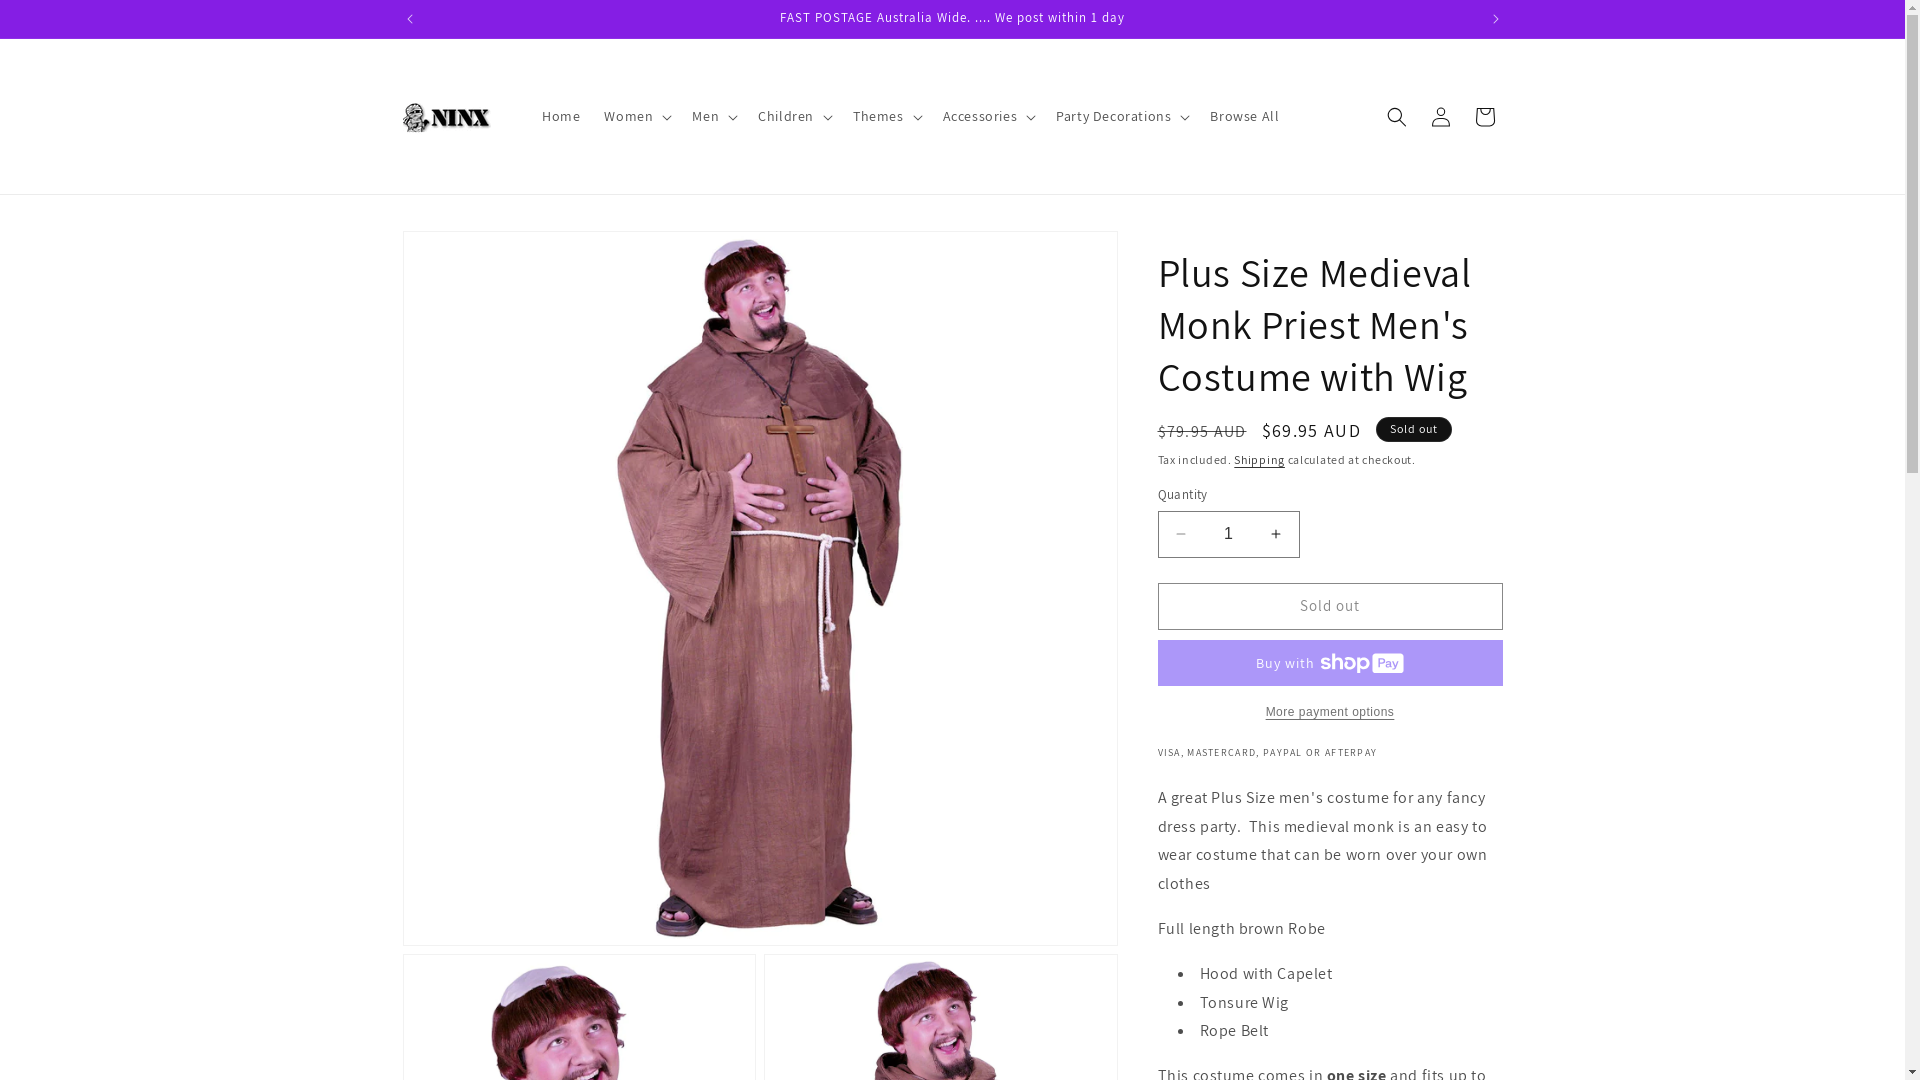 This screenshot has width=1920, height=1080. I want to click on Shipping, so click(1260, 460).